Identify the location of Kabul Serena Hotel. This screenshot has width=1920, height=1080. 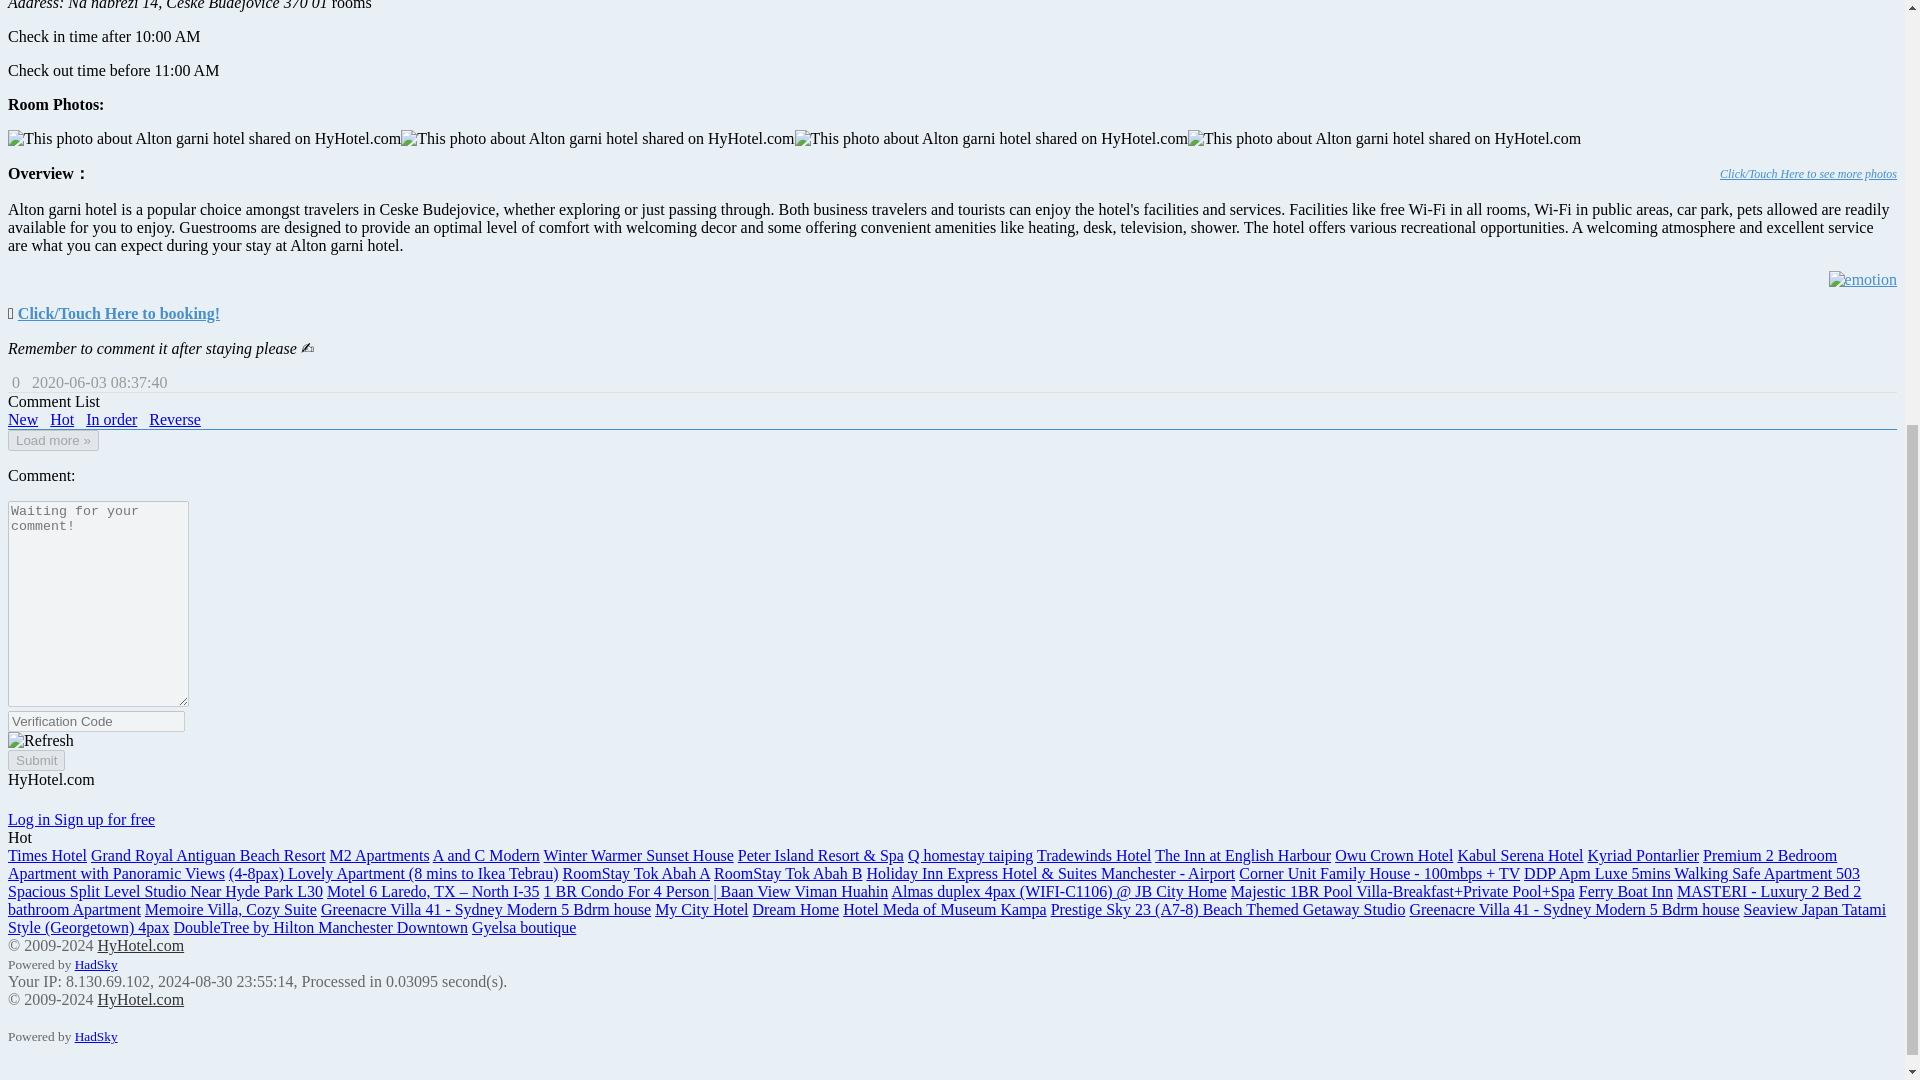
(1520, 856).